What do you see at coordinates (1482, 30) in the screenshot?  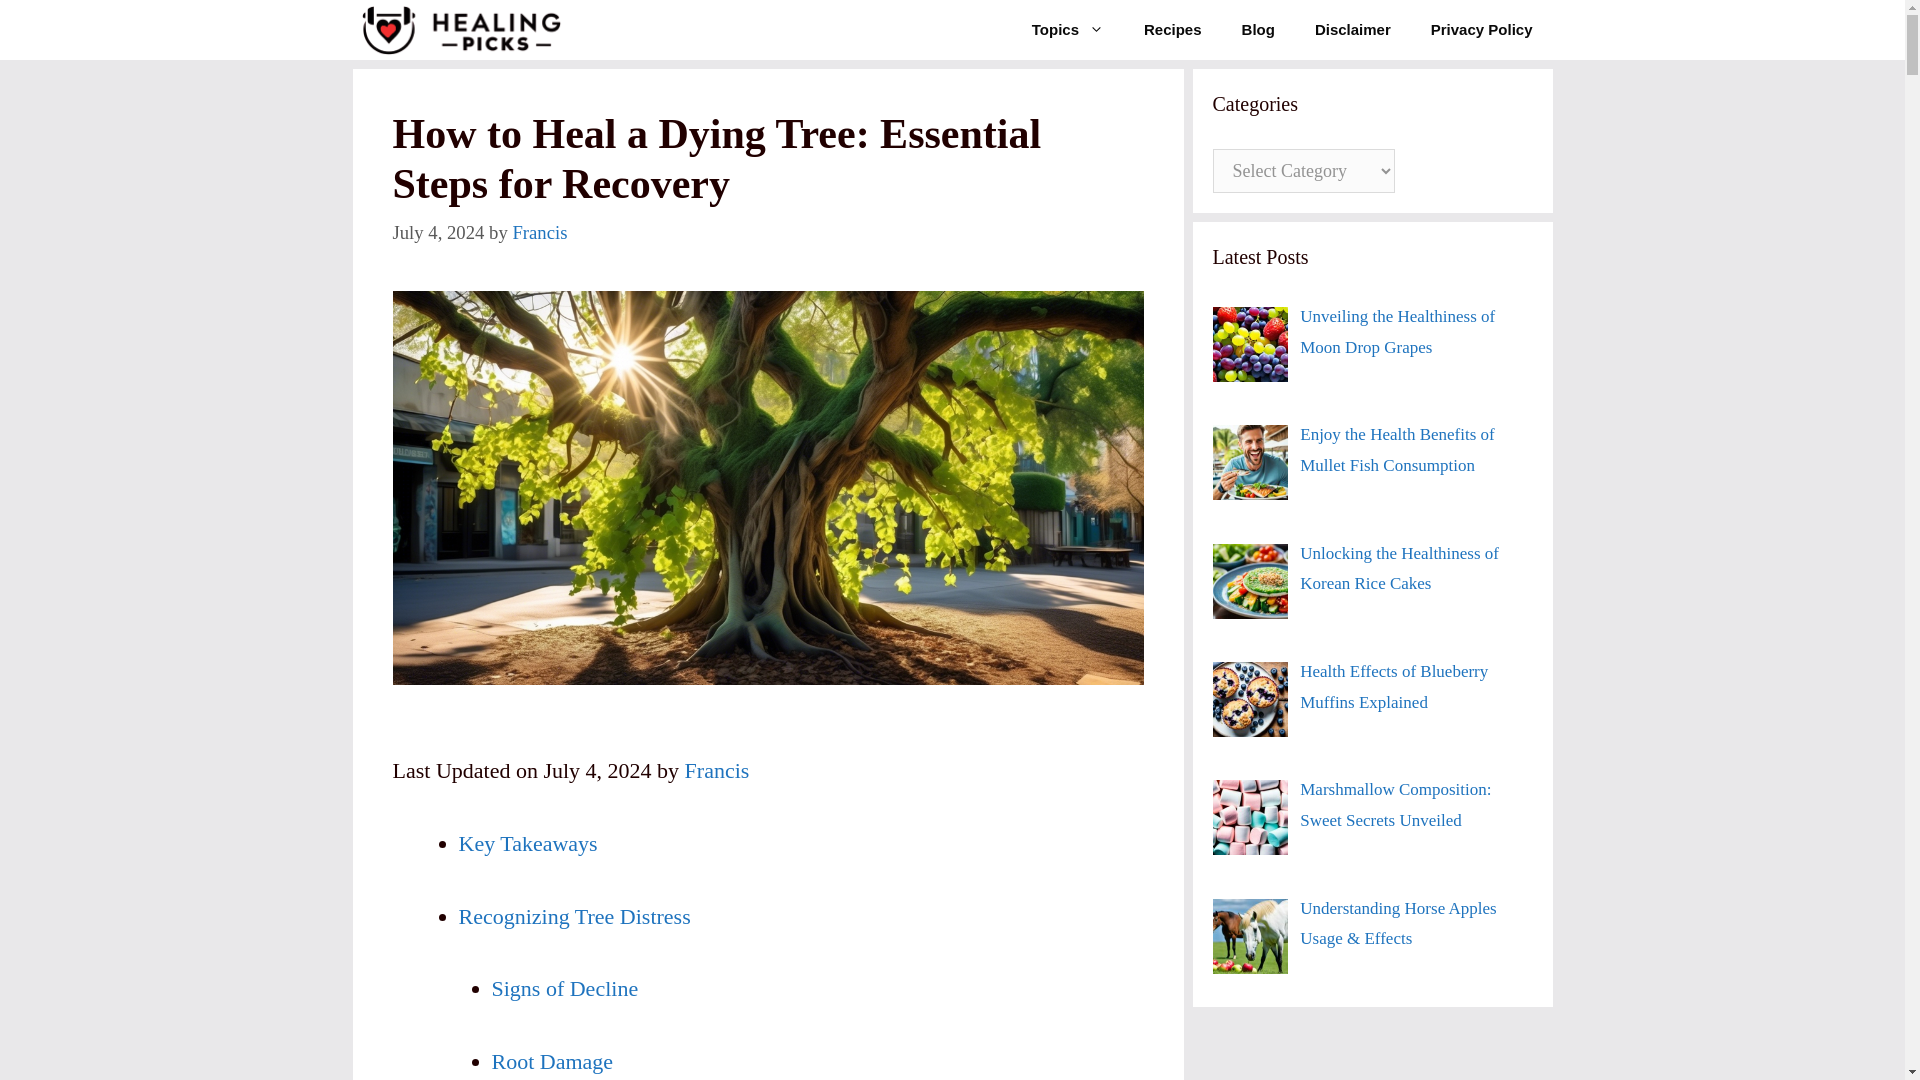 I see `Privacy Policy` at bounding box center [1482, 30].